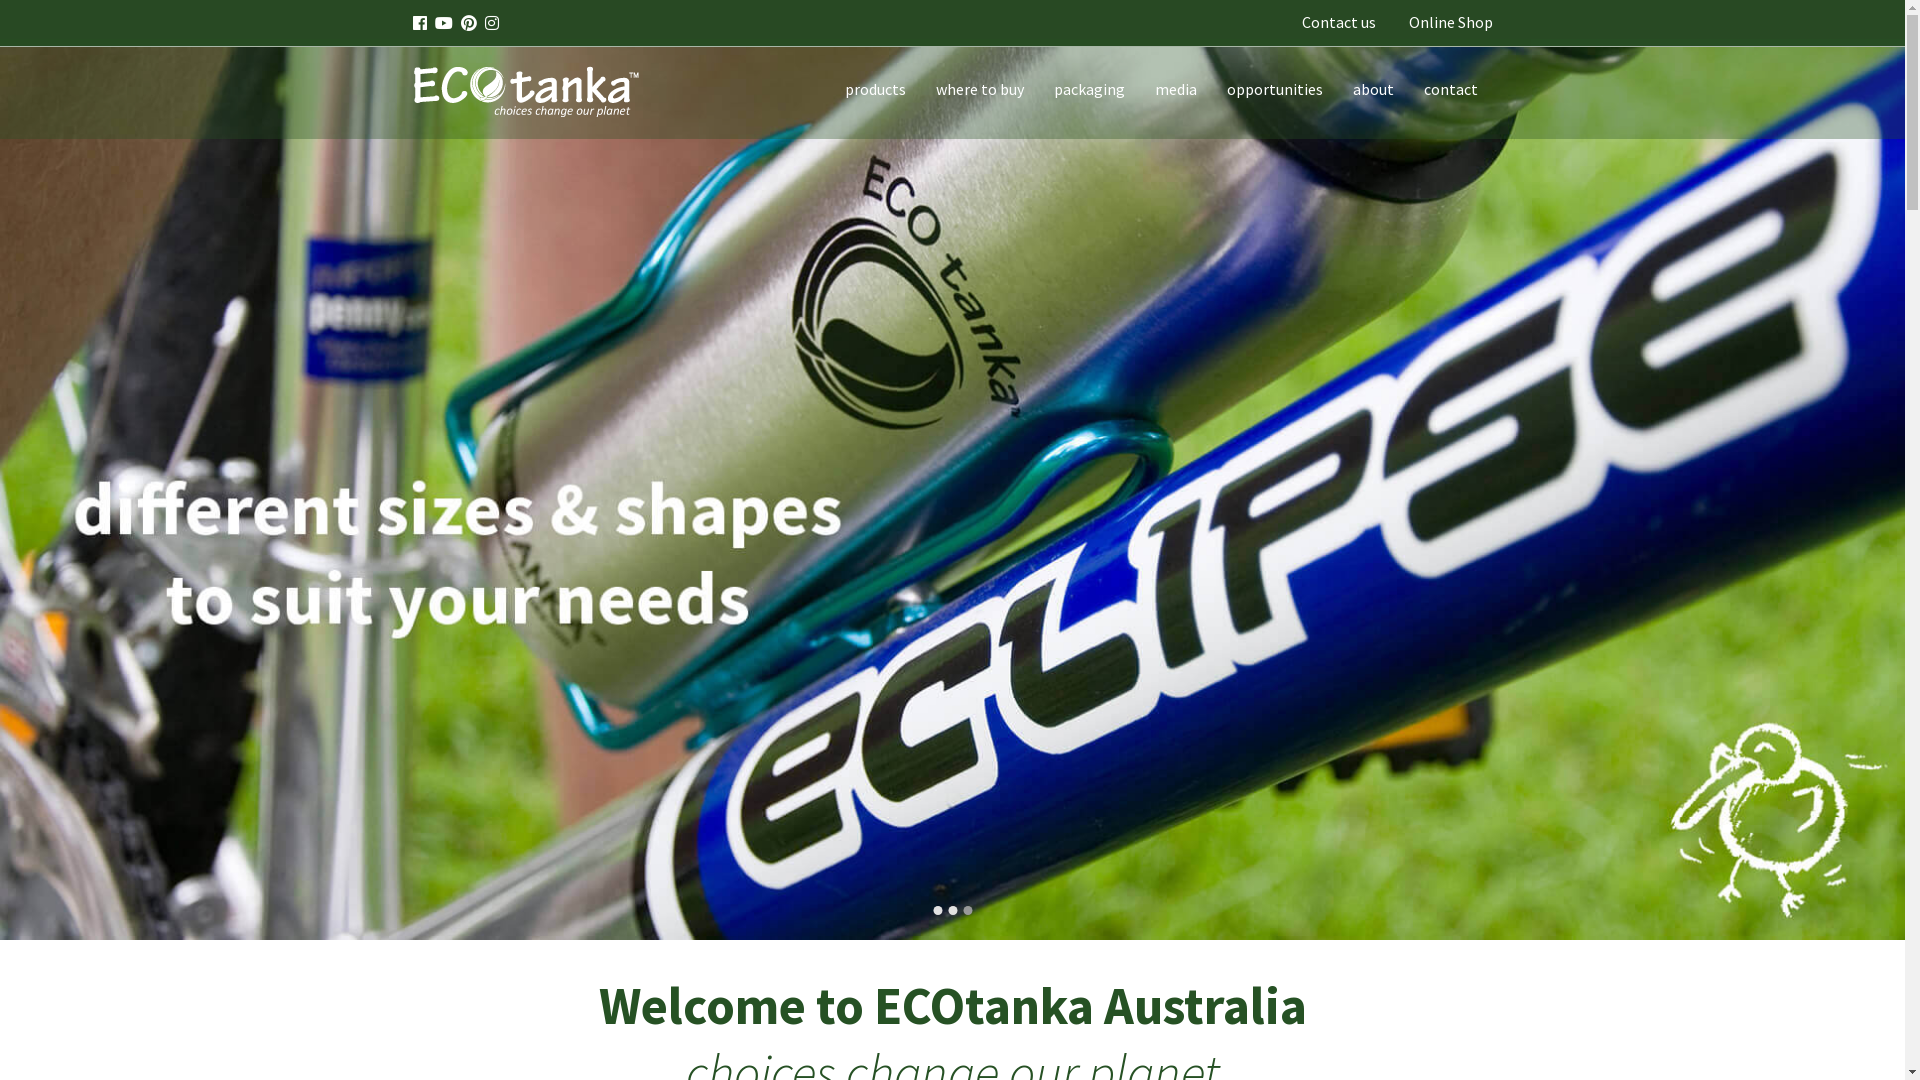 Image resolution: width=1920 pixels, height=1080 pixels. I want to click on ECOtanka, so click(952, 494).